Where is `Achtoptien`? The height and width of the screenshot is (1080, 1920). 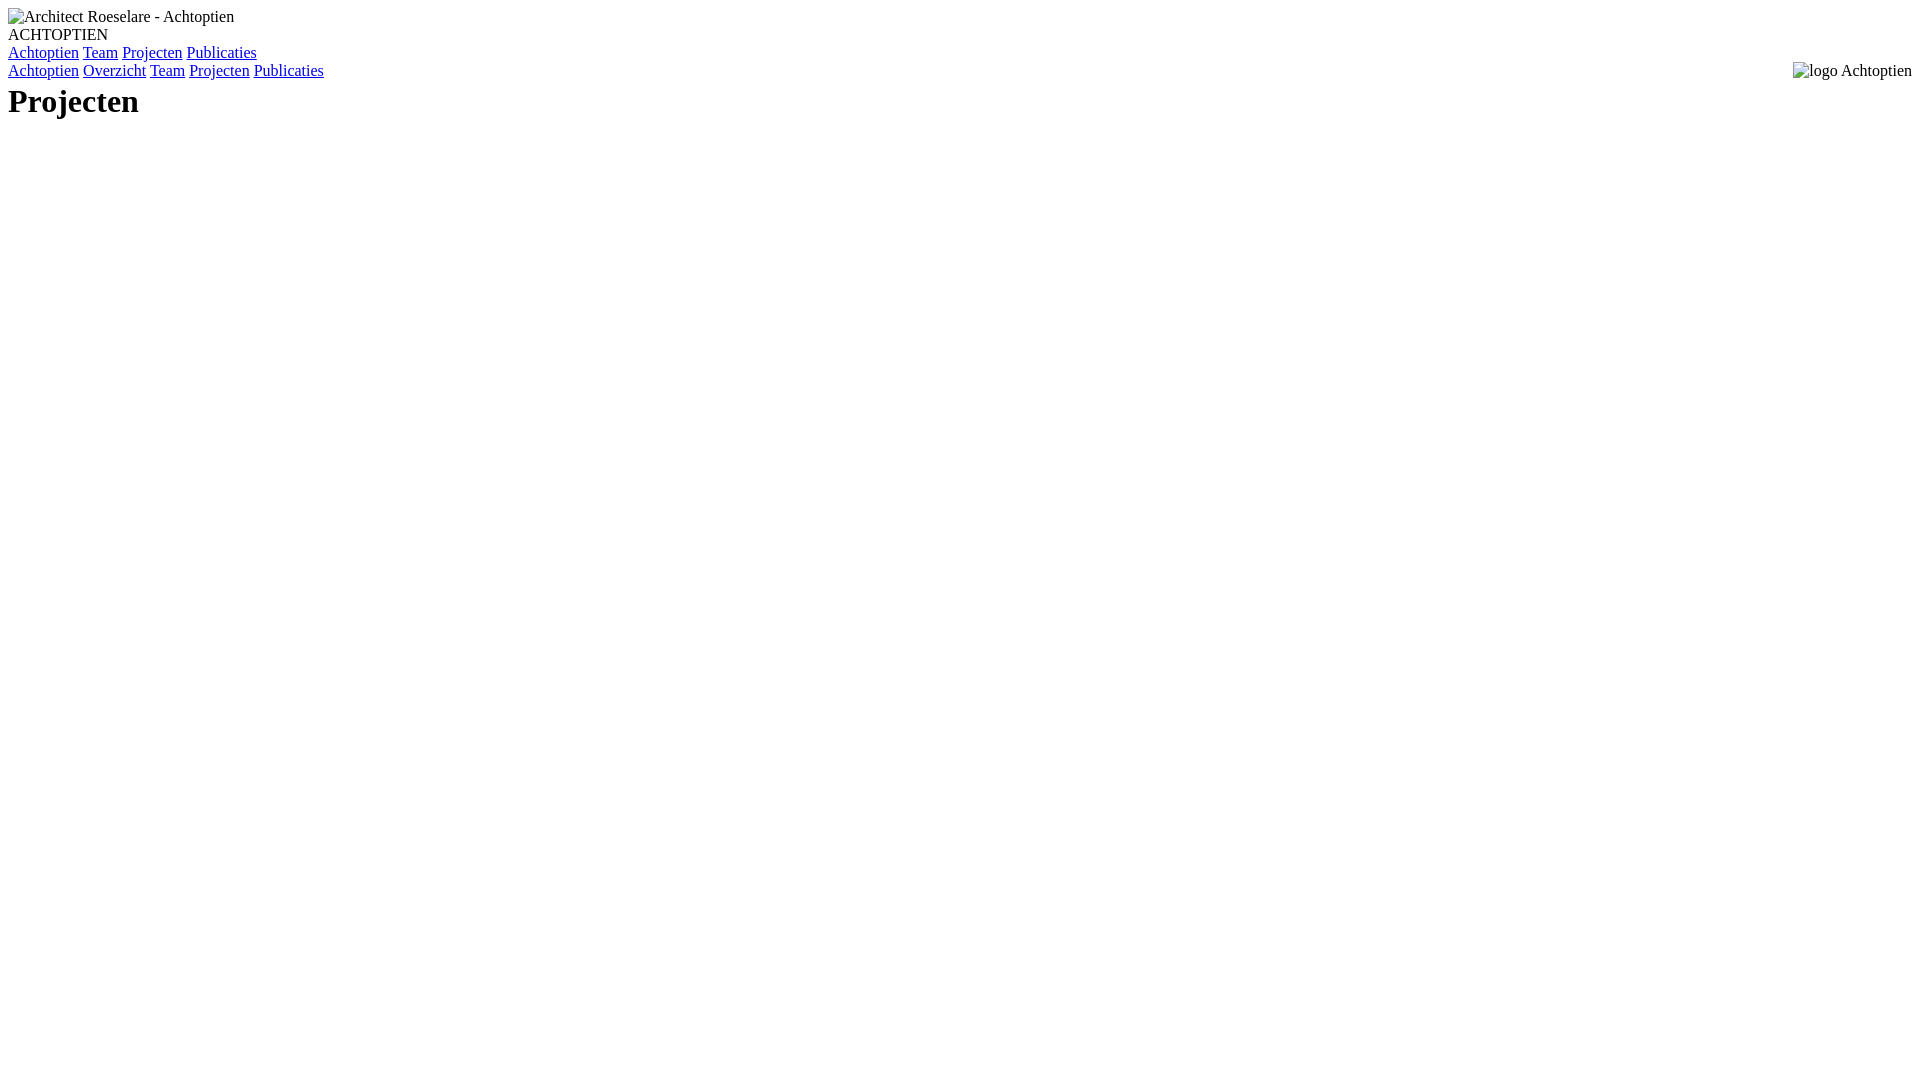
Achtoptien is located at coordinates (44, 52).